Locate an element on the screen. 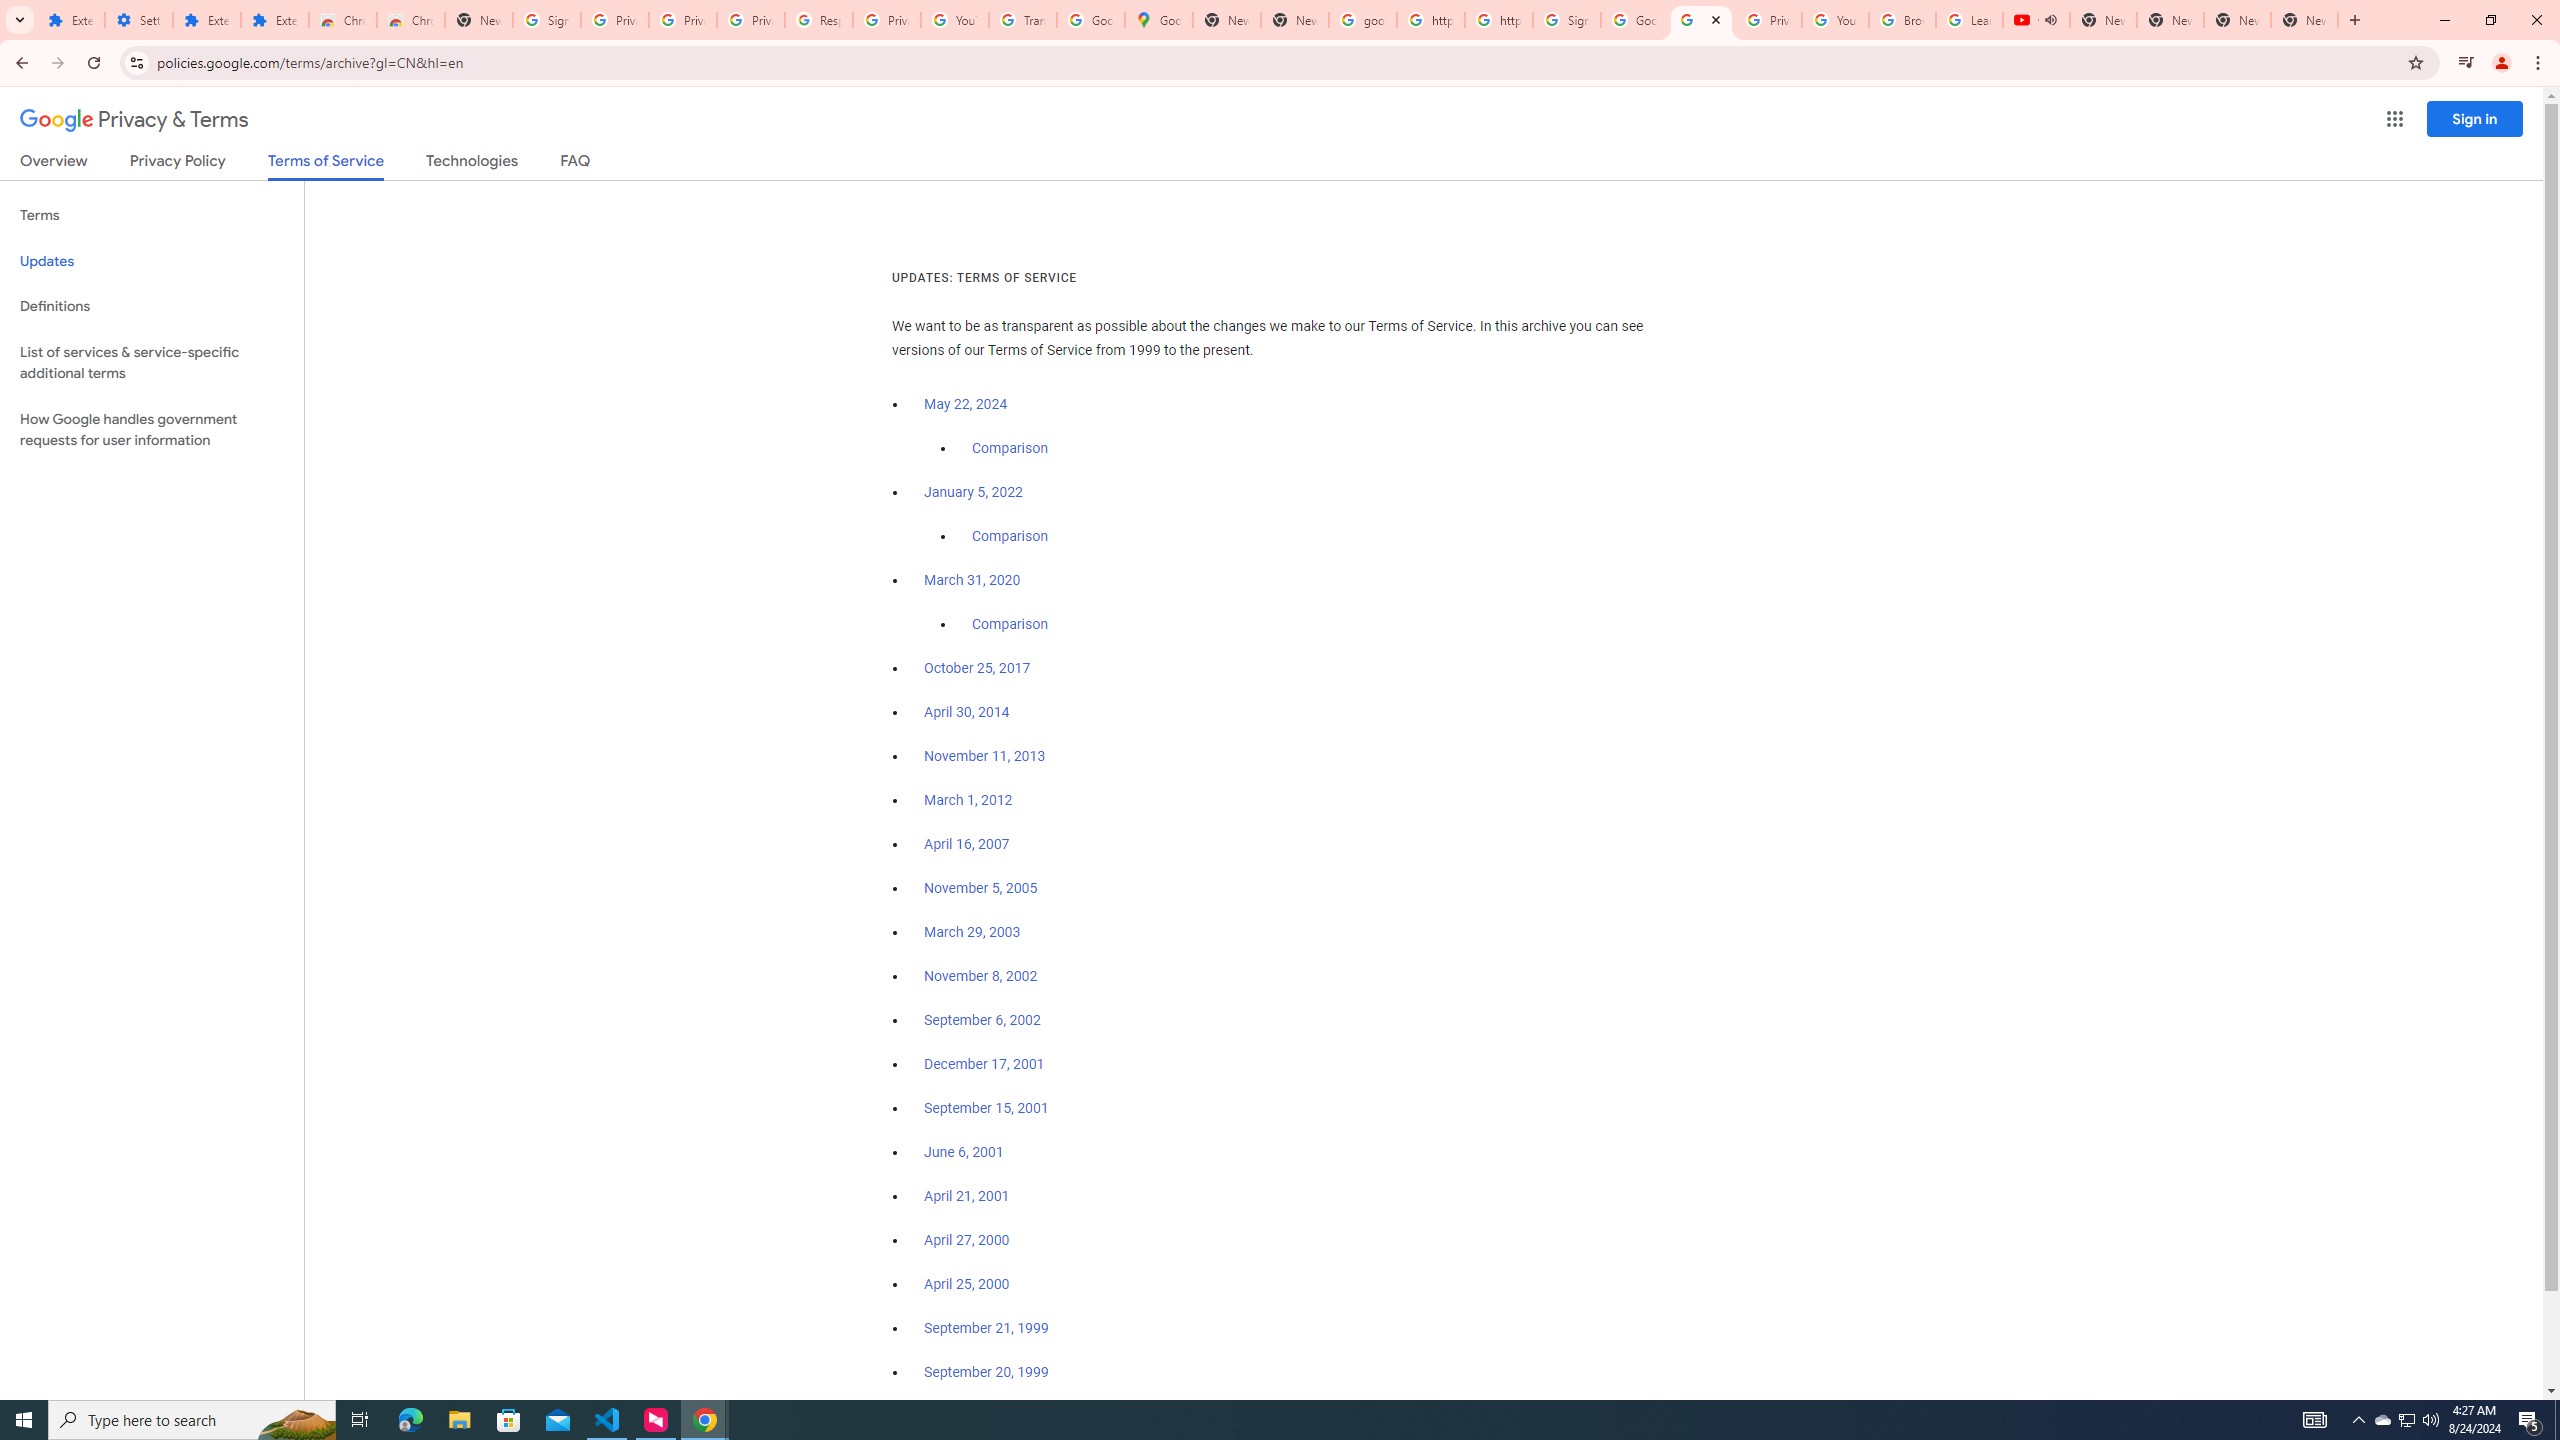 The width and height of the screenshot is (2560, 1440). September 15, 2001 is located at coordinates (986, 1108).